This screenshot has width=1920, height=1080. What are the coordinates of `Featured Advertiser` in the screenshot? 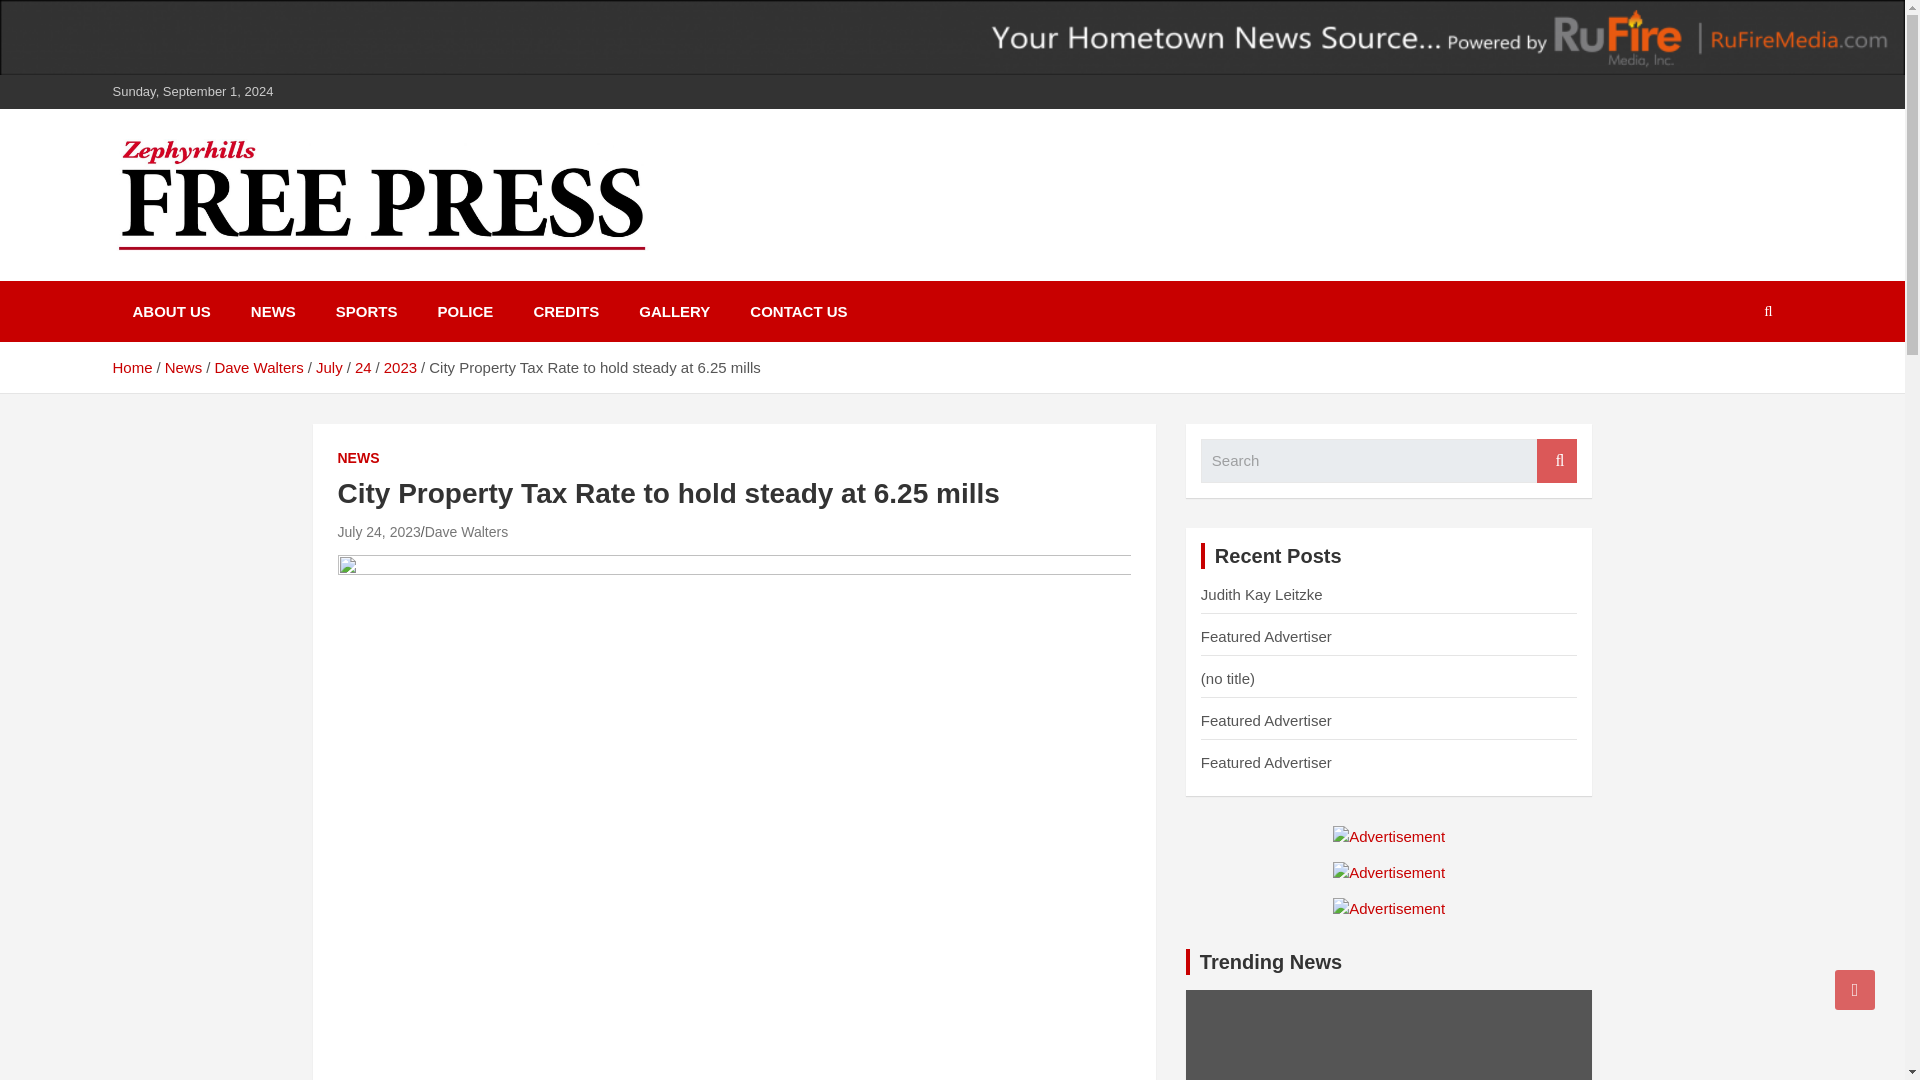 It's located at (1266, 636).